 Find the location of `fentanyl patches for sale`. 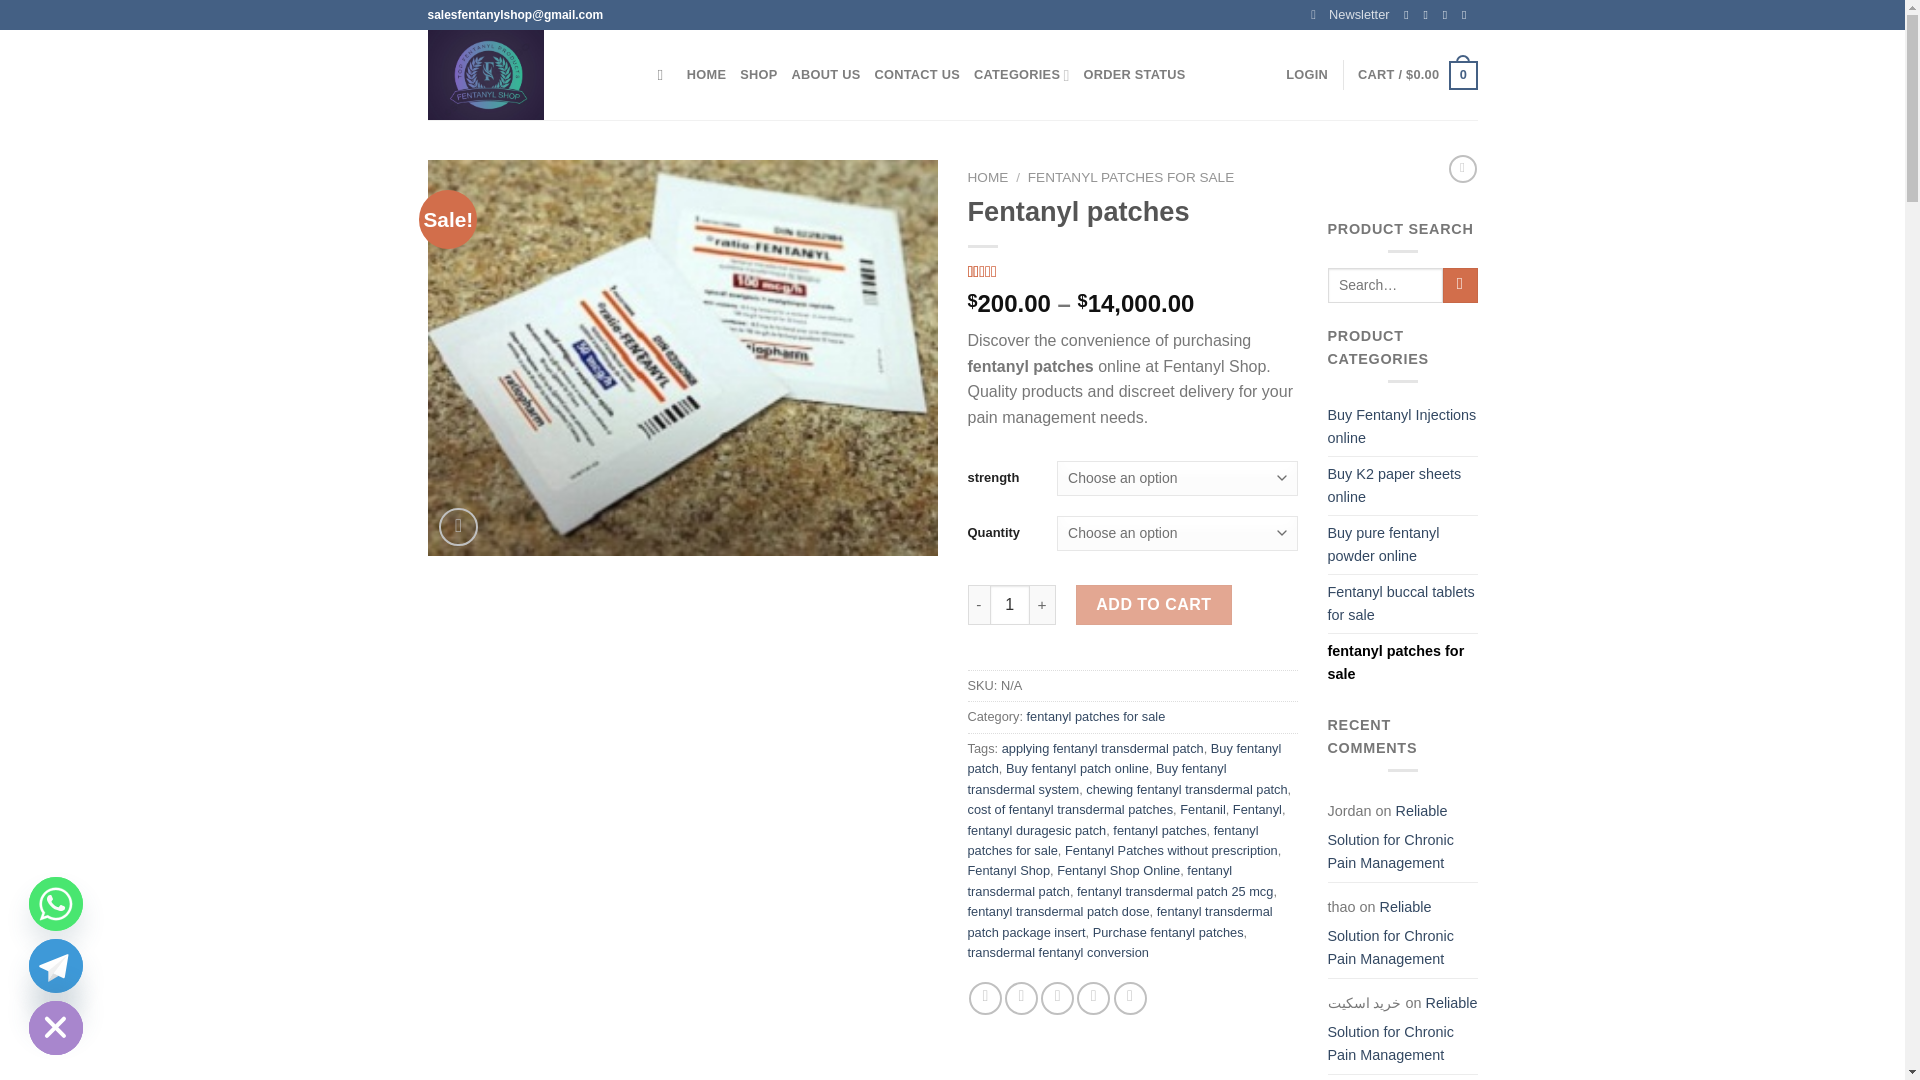

fentanyl patches for sale is located at coordinates (683, 358).